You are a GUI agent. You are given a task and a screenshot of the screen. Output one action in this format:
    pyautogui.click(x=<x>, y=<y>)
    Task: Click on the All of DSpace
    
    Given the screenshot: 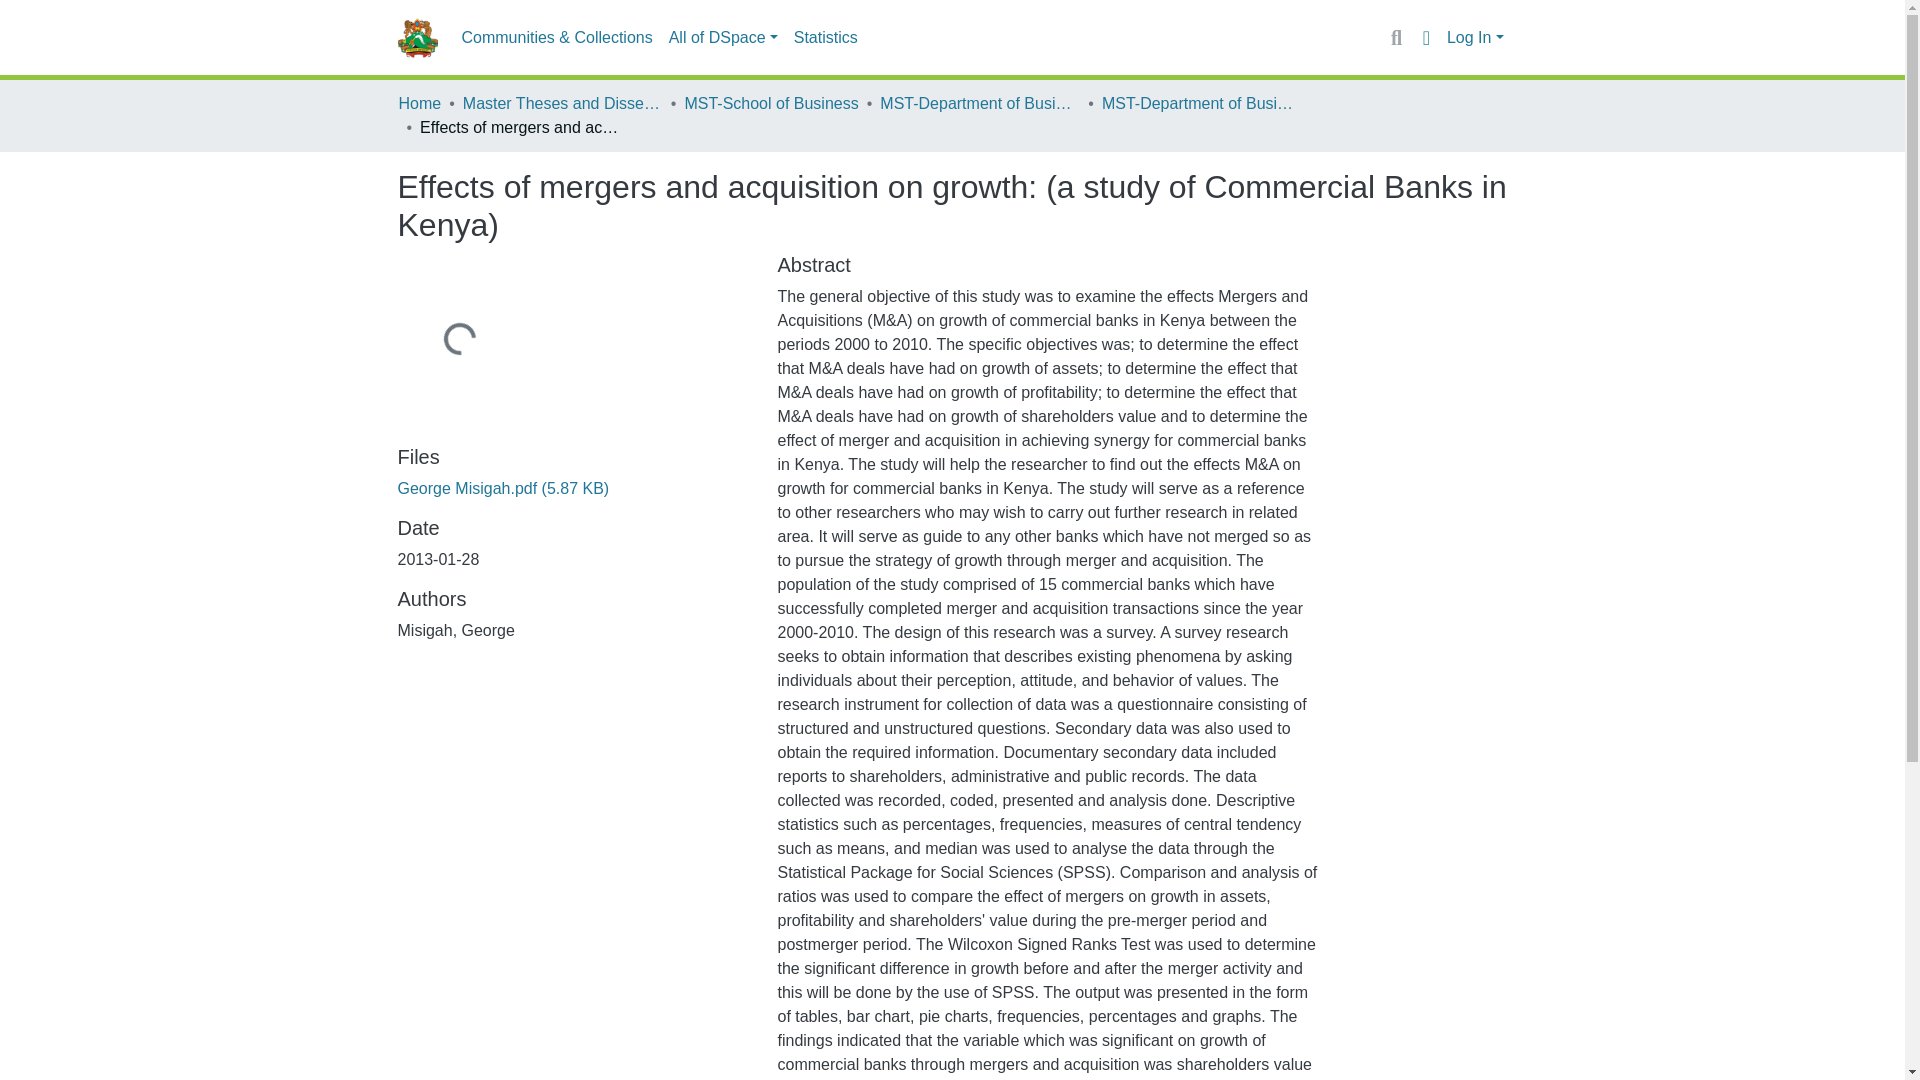 What is the action you would take?
    pyautogui.click(x=722, y=38)
    